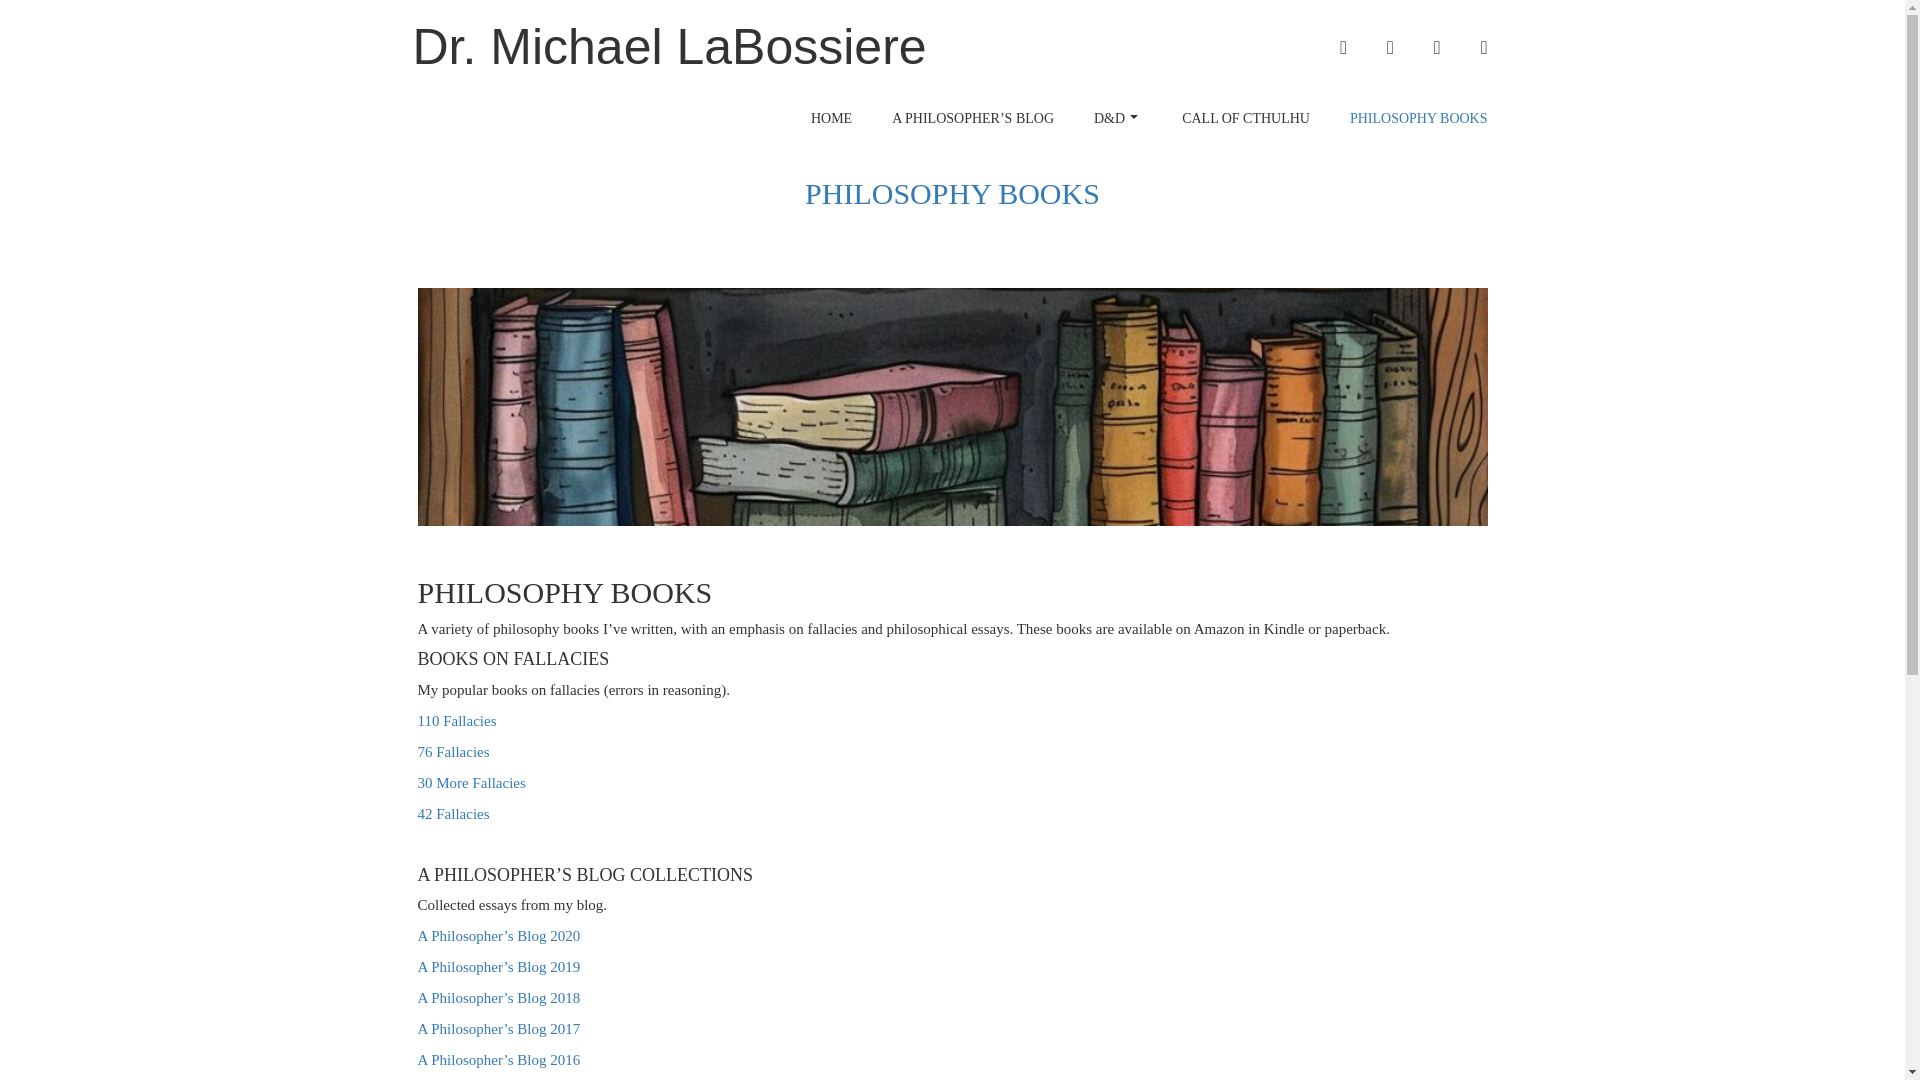  Describe the element at coordinates (1344, 47) in the screenshot. I see `FACEBOOK` at that location.